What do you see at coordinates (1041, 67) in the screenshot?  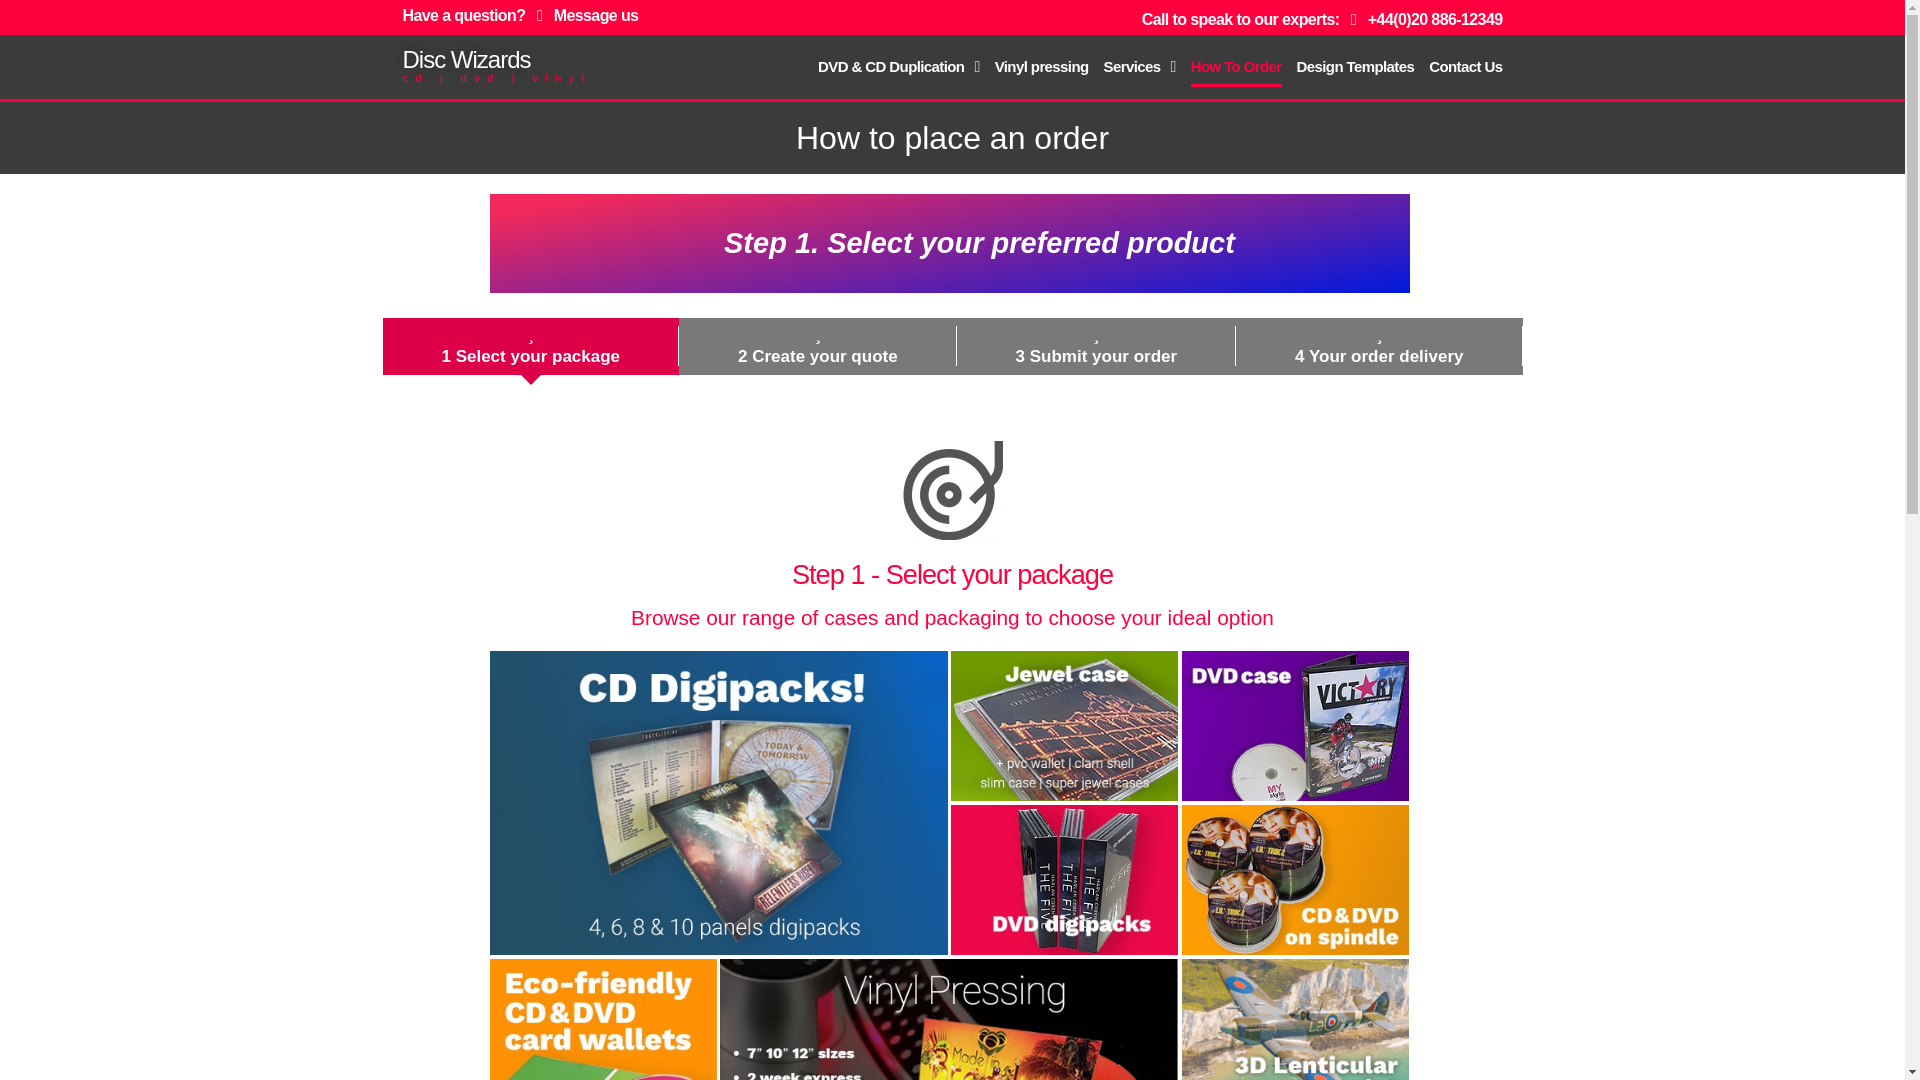 I see `Vinyl pressing` at bounding box center [1041, 67].